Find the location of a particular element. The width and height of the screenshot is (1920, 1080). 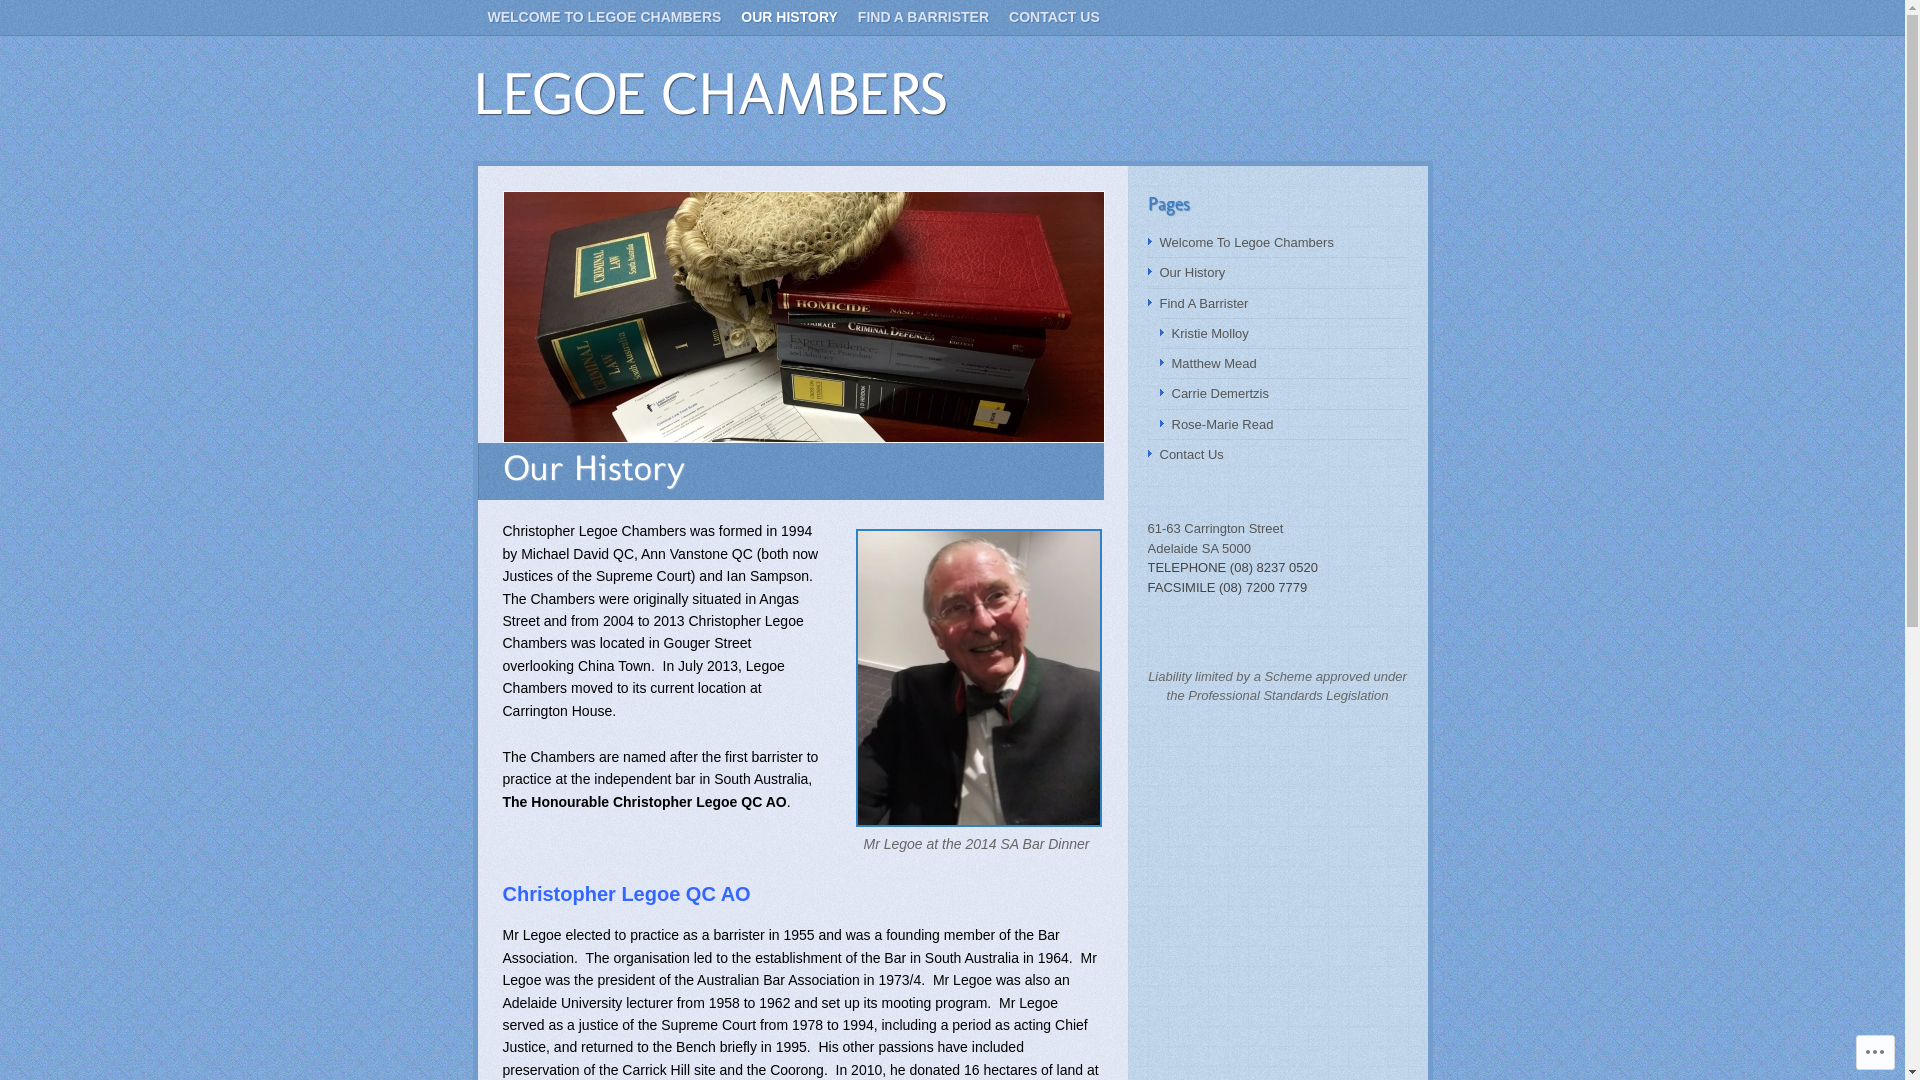

Matthew Mead is located at coordinates (1214, 364).